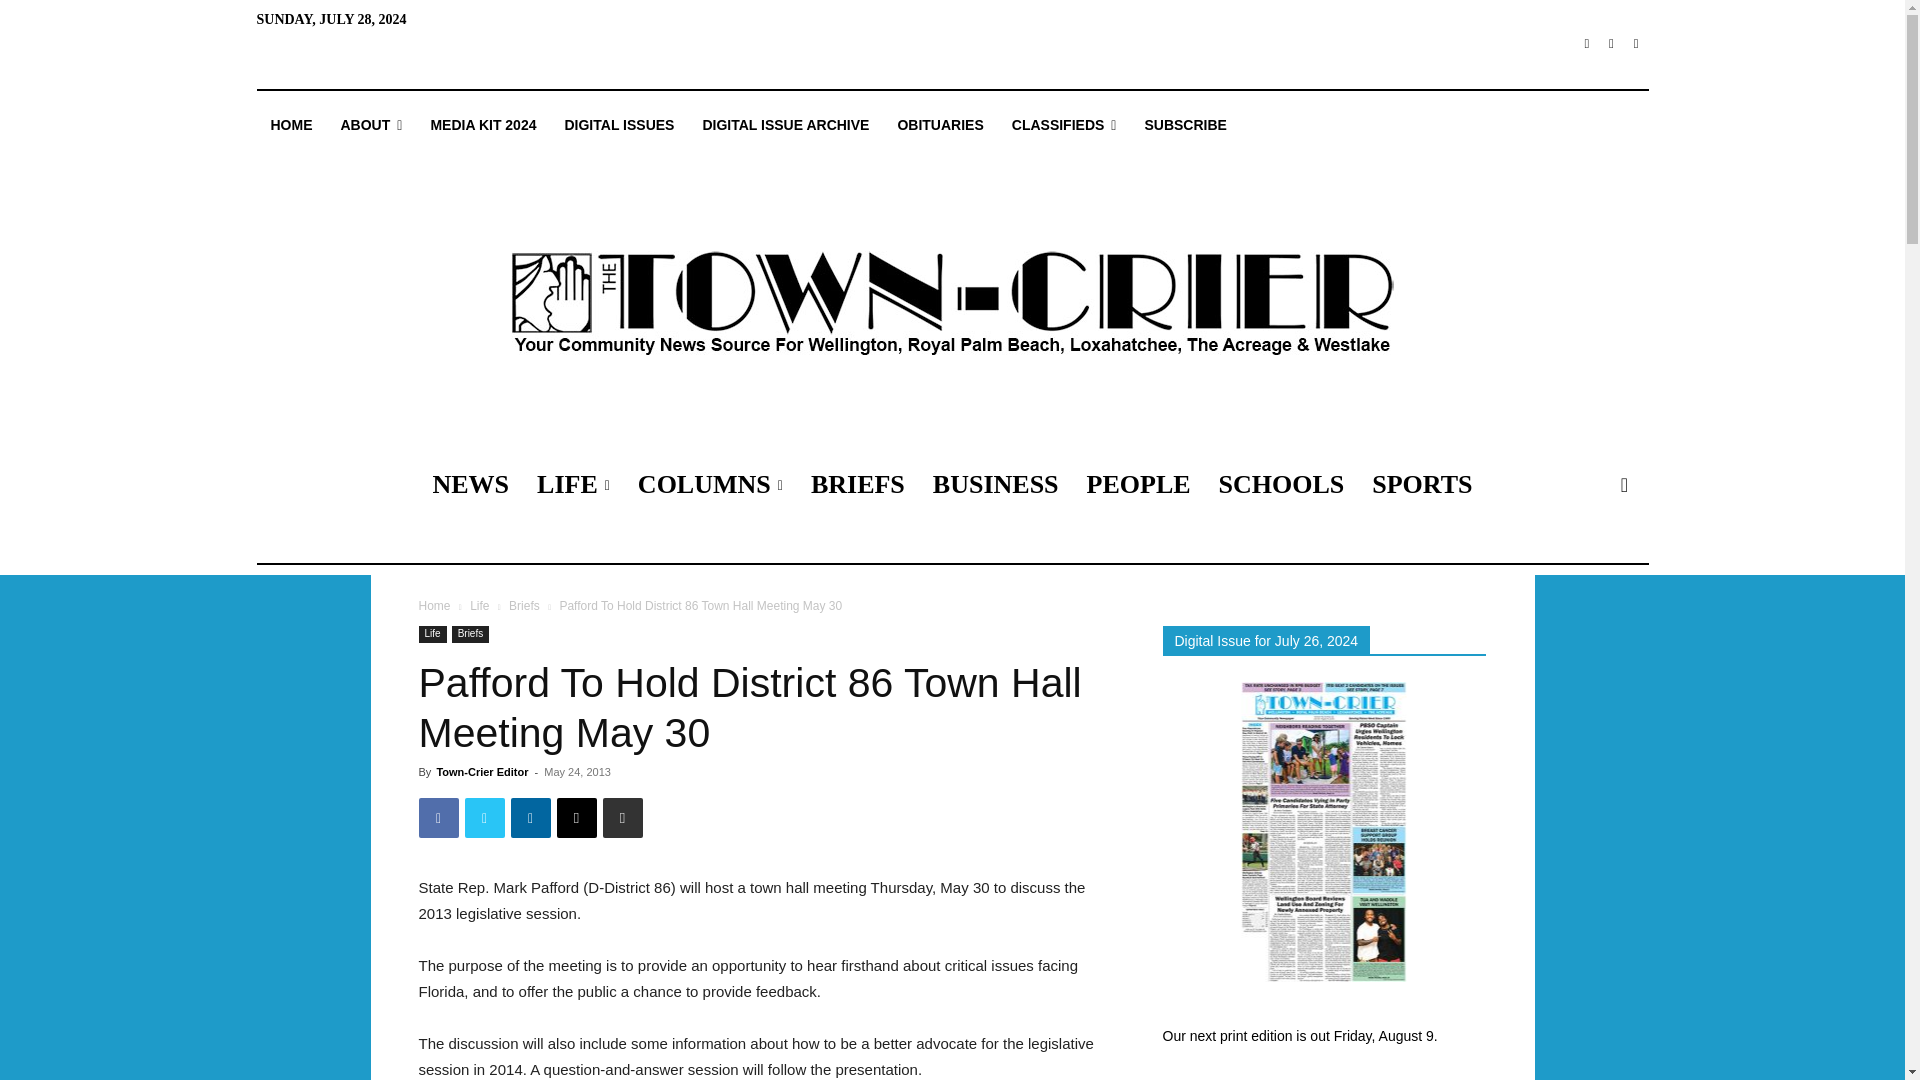  Describe the element at coordinates (951, 304) in the screenshot. I see `Town-Crier Newspaper` at that location.